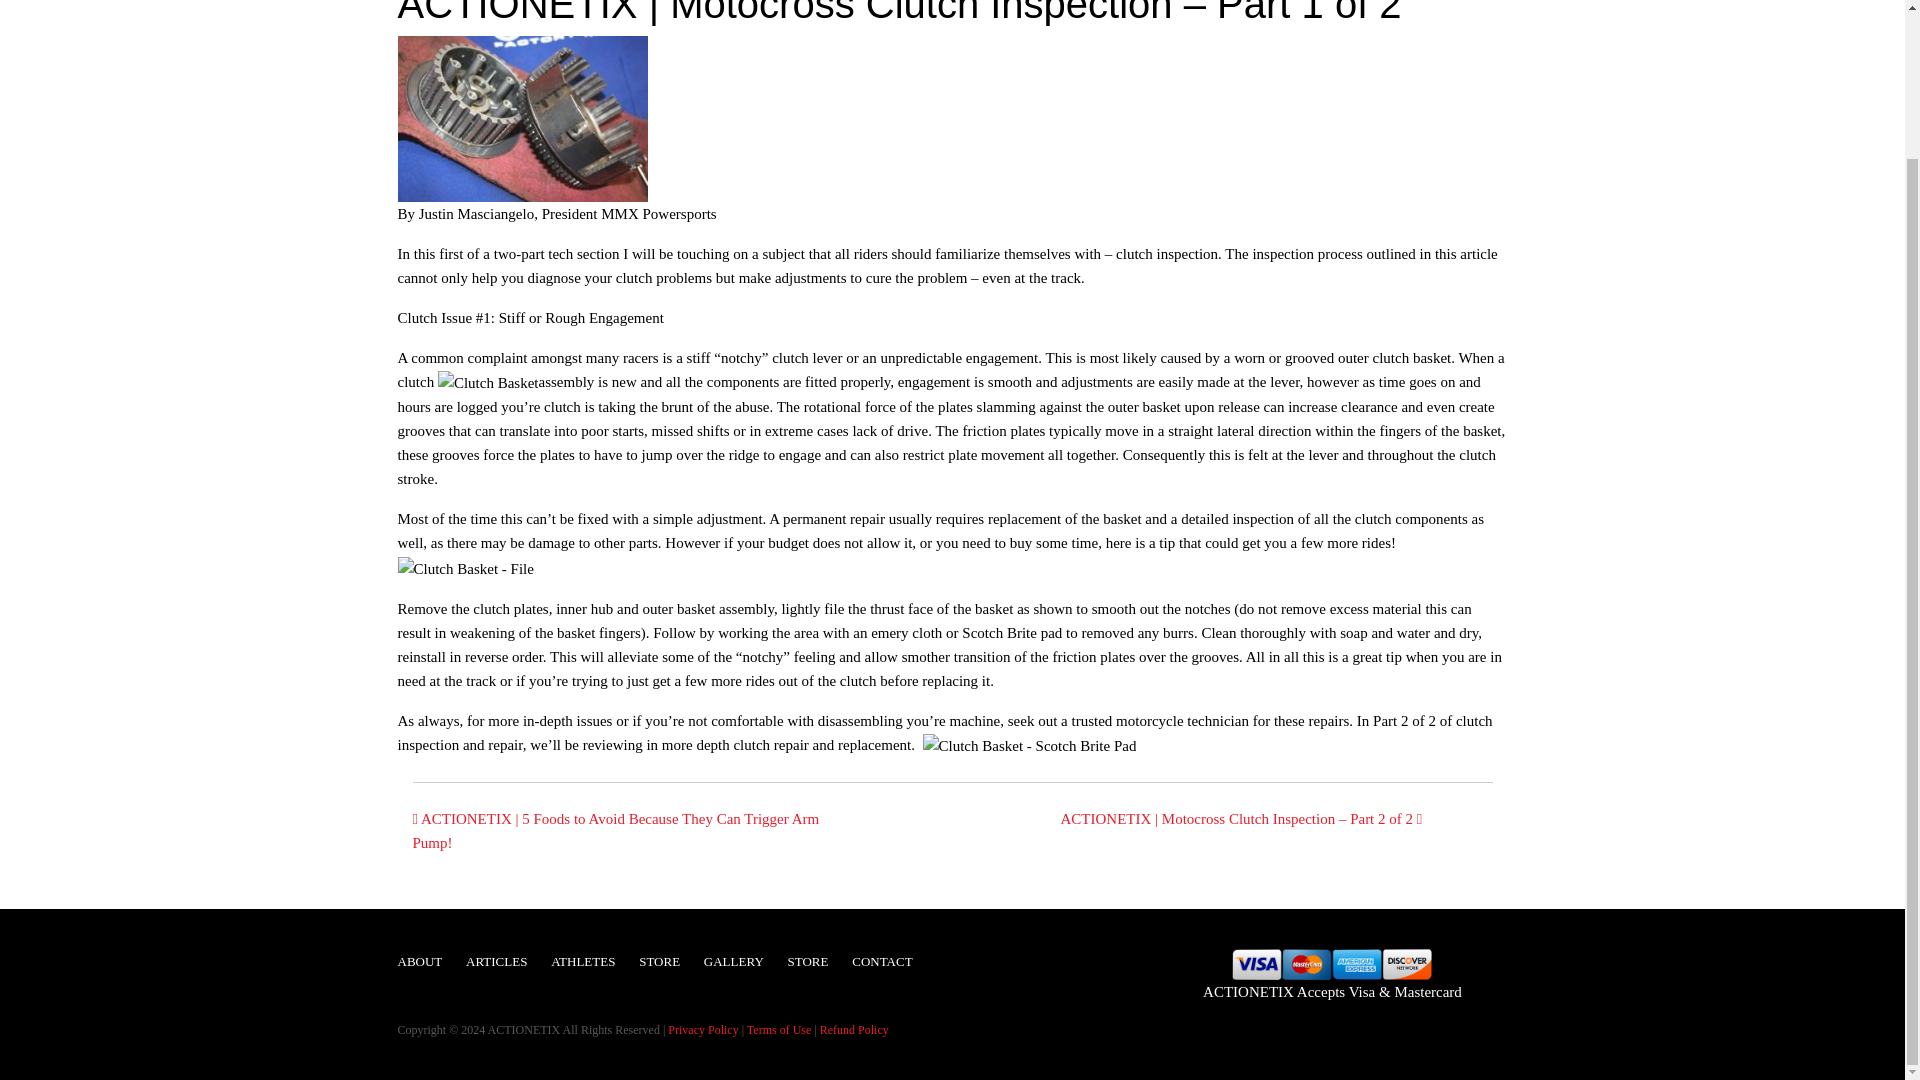 The image size is (1920, 1080). What do you see at coordinates (420, 962) in the screenshot?
I see `ABOUT` at bounding box center [420, 962].